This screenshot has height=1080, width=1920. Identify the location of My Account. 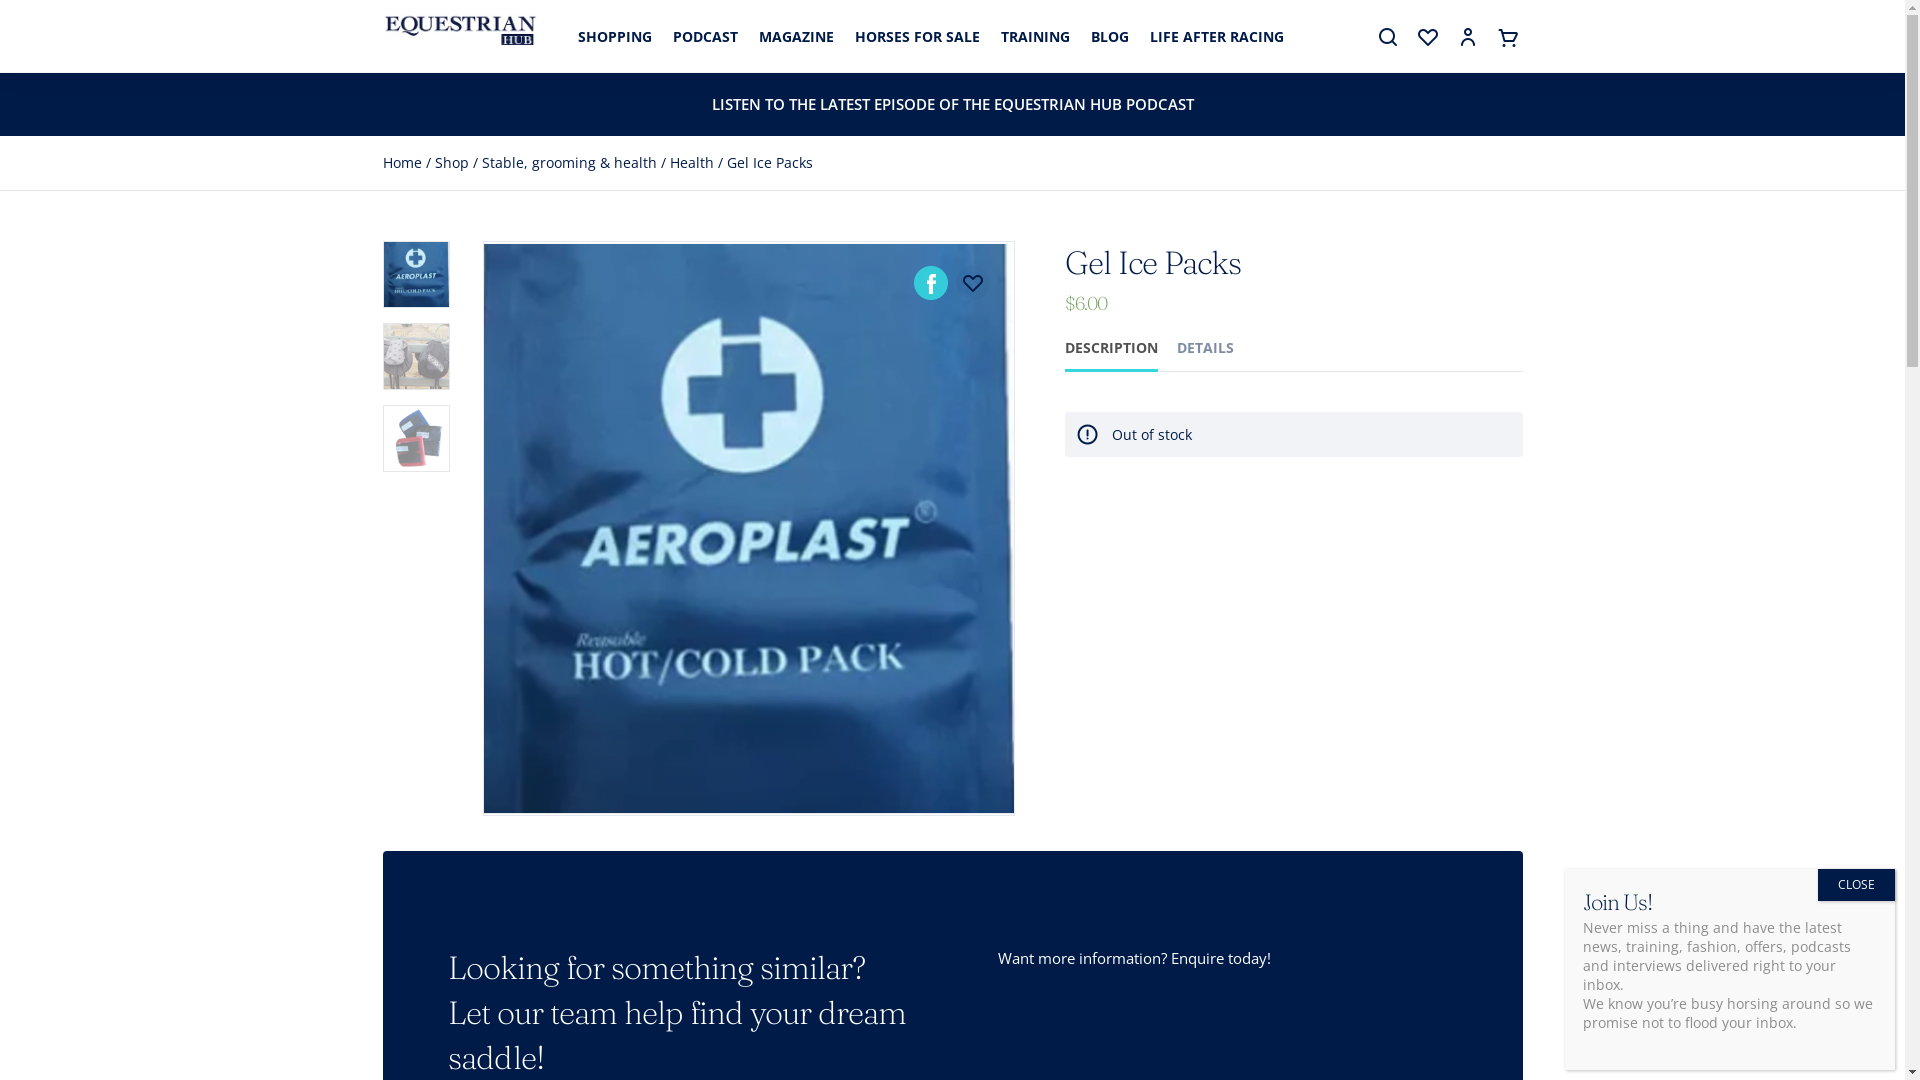
(1468, 38).